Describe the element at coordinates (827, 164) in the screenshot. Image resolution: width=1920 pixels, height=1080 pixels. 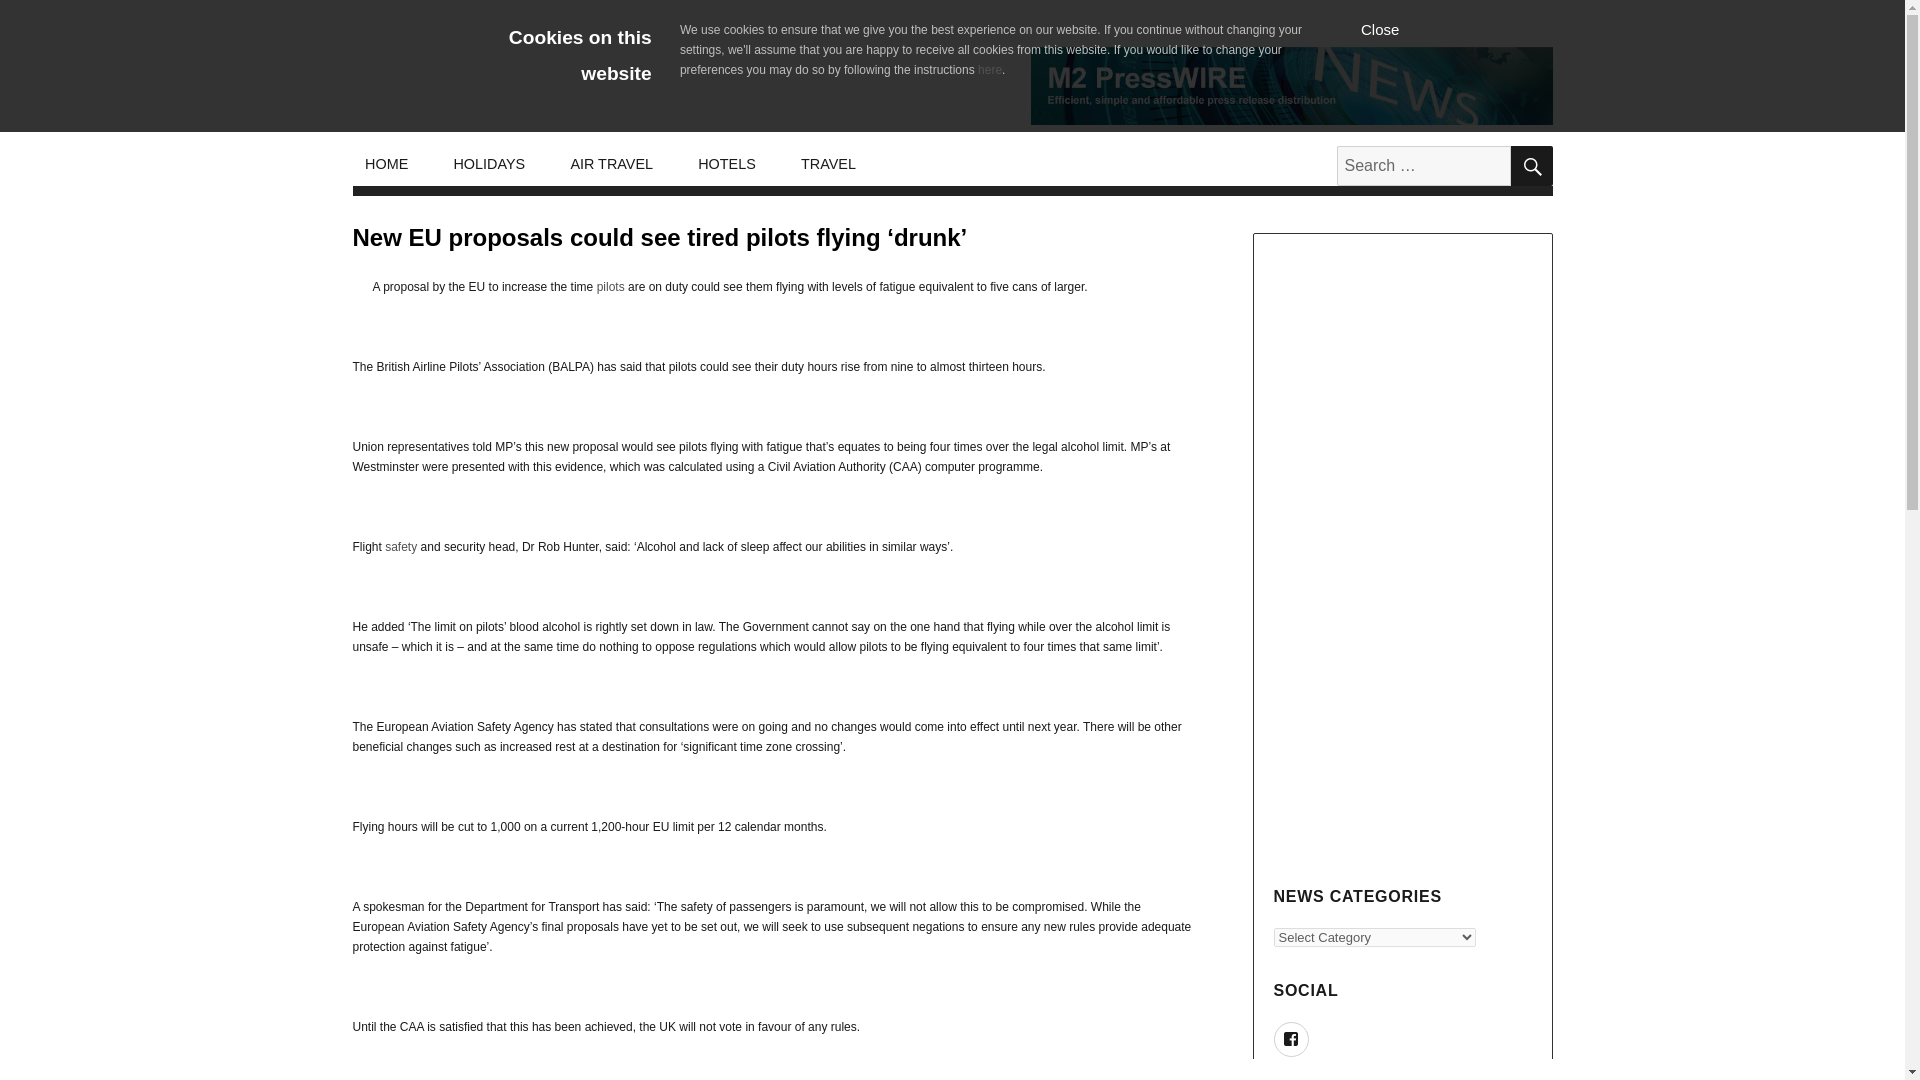
I see `TRAVEL` at that location.